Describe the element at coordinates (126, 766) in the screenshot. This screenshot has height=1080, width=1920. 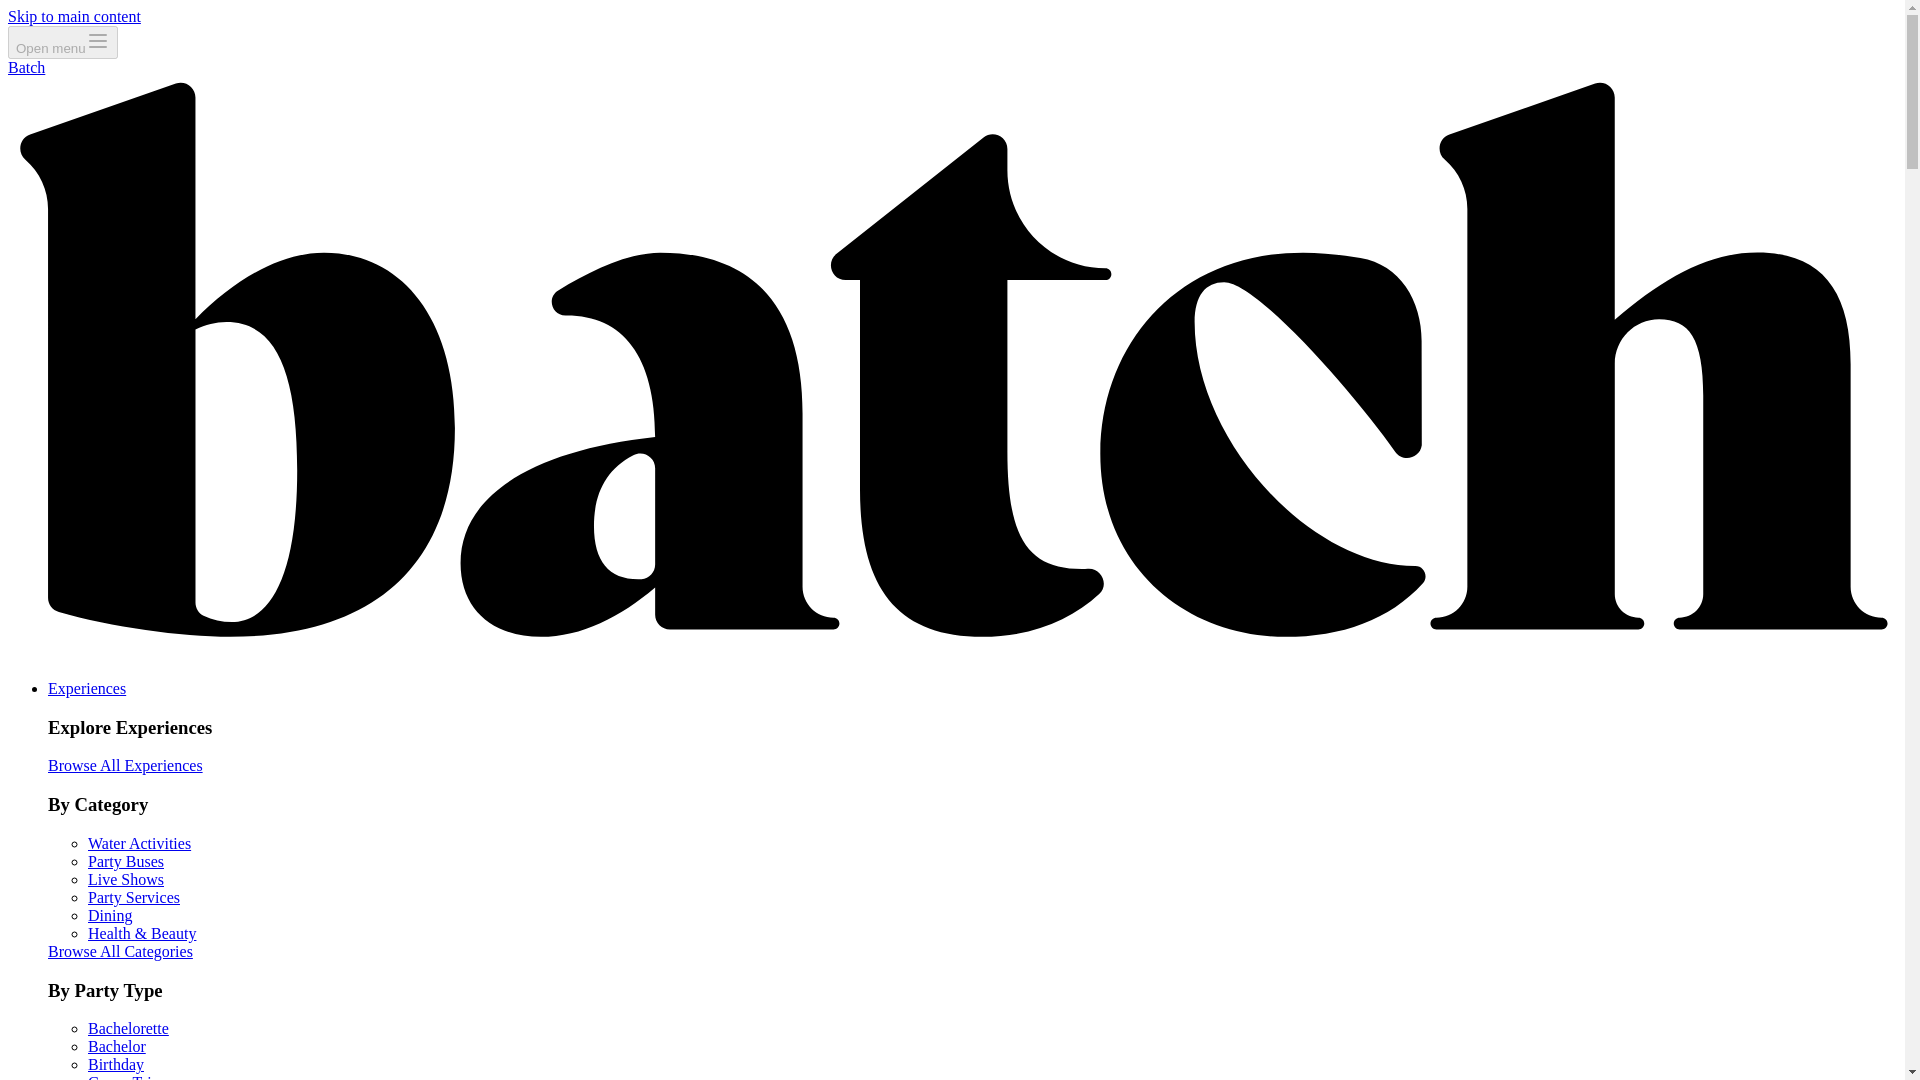
I see `Browse All Experiences` at that location.